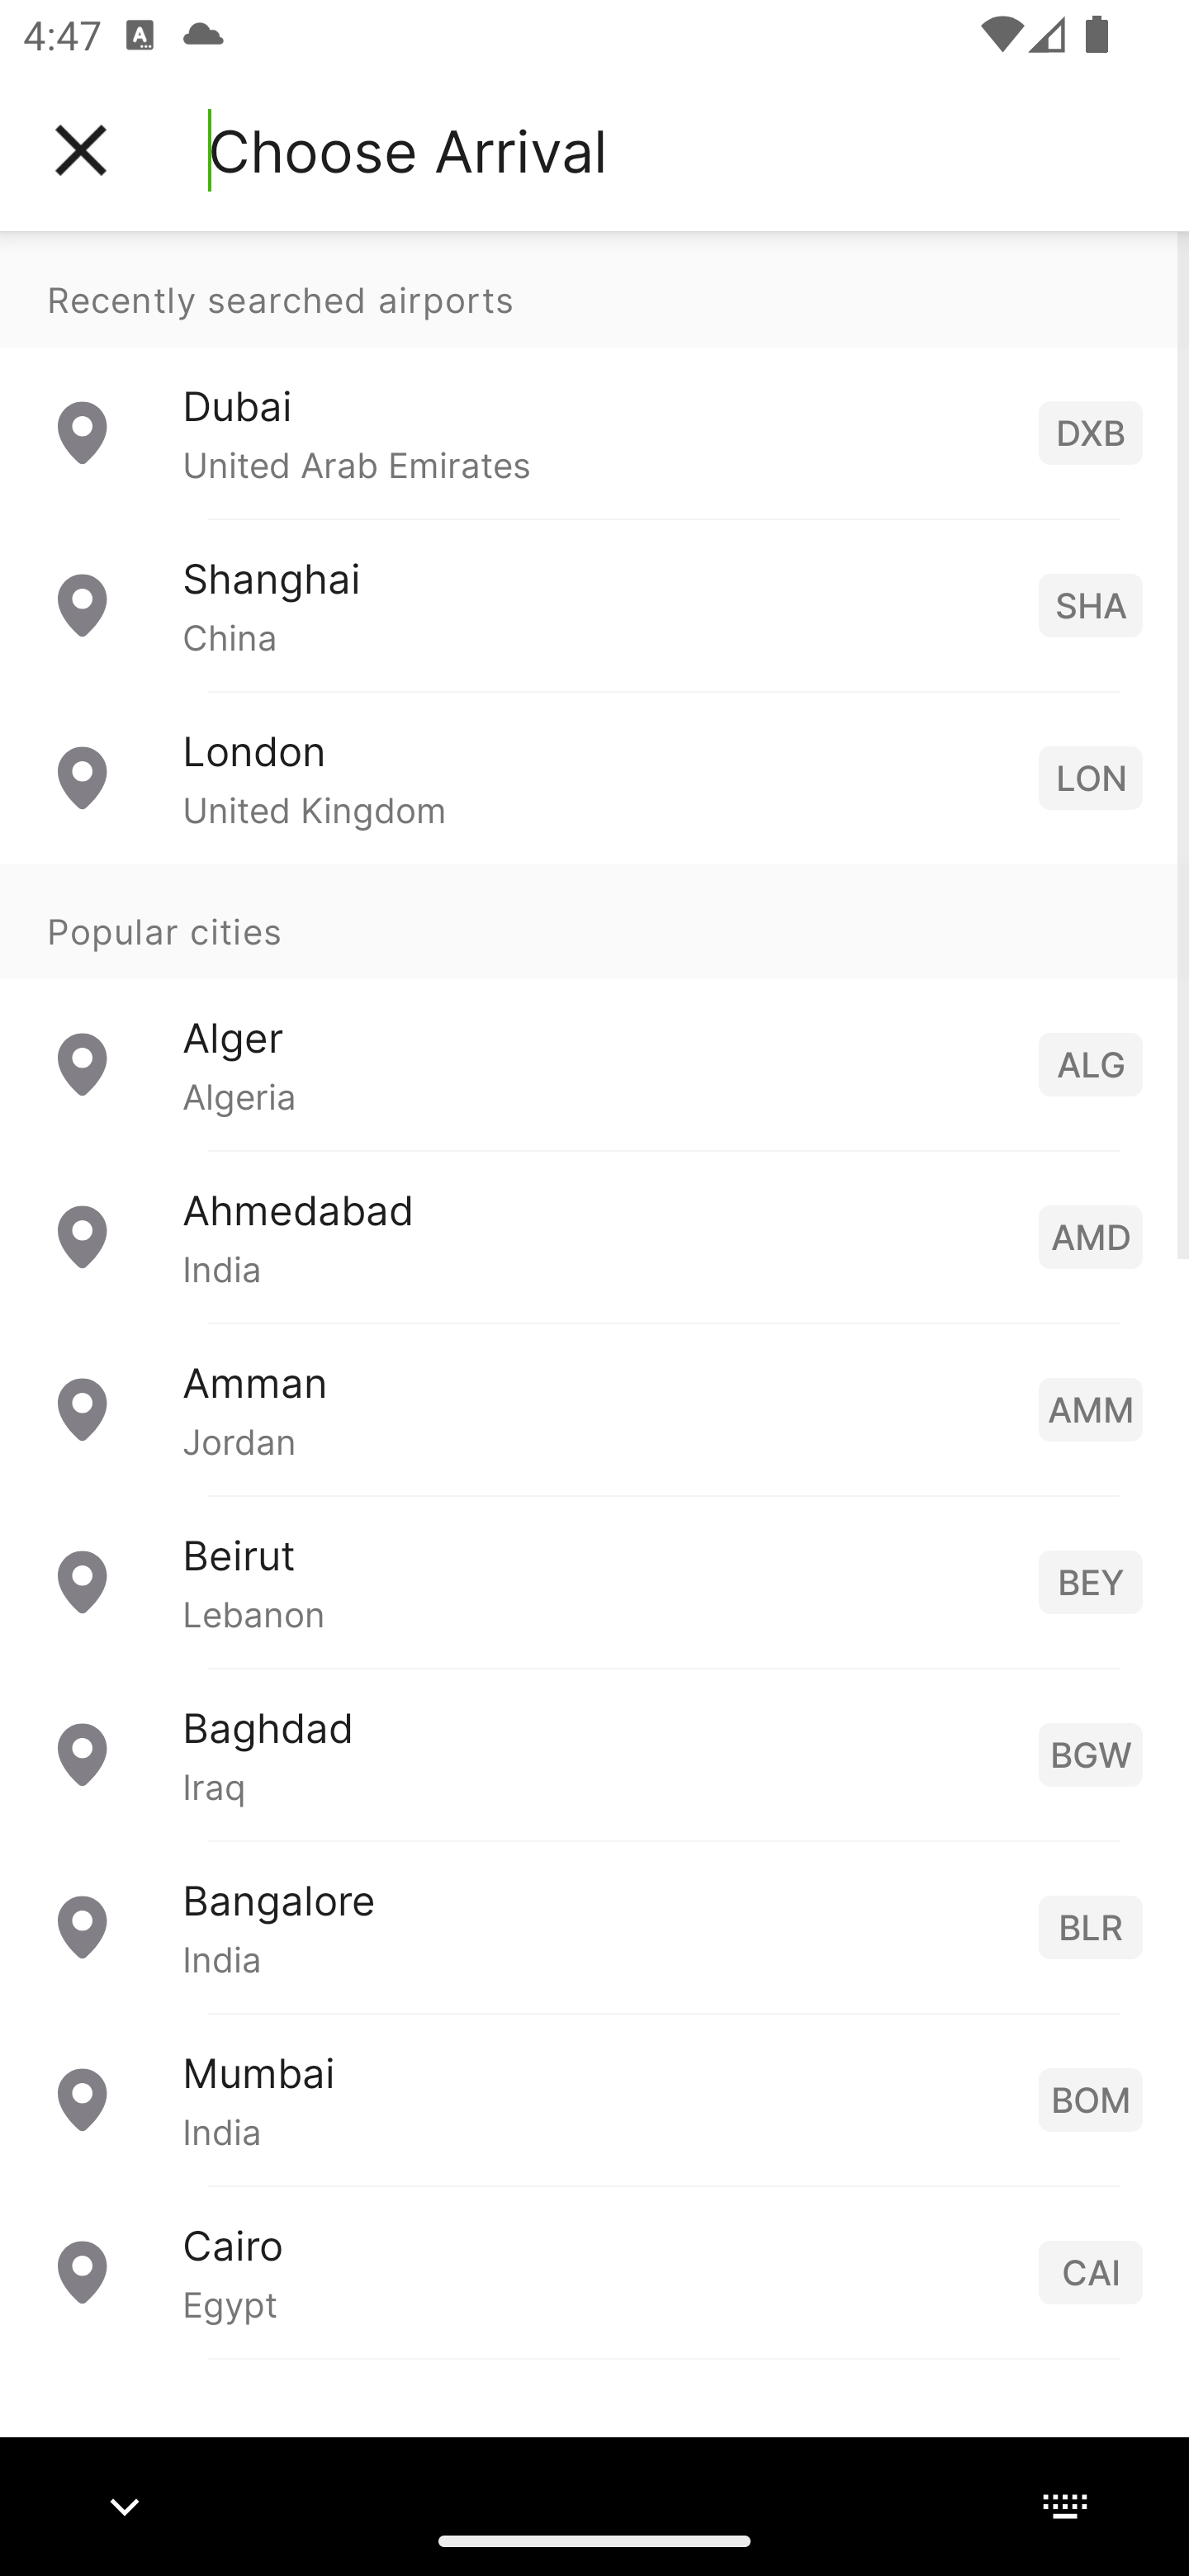 This screenshot has width=1189, height=2576. Describe the element at coordinates (594, 776) in the screenshot. I see `London United Kingdom LON` at that location.